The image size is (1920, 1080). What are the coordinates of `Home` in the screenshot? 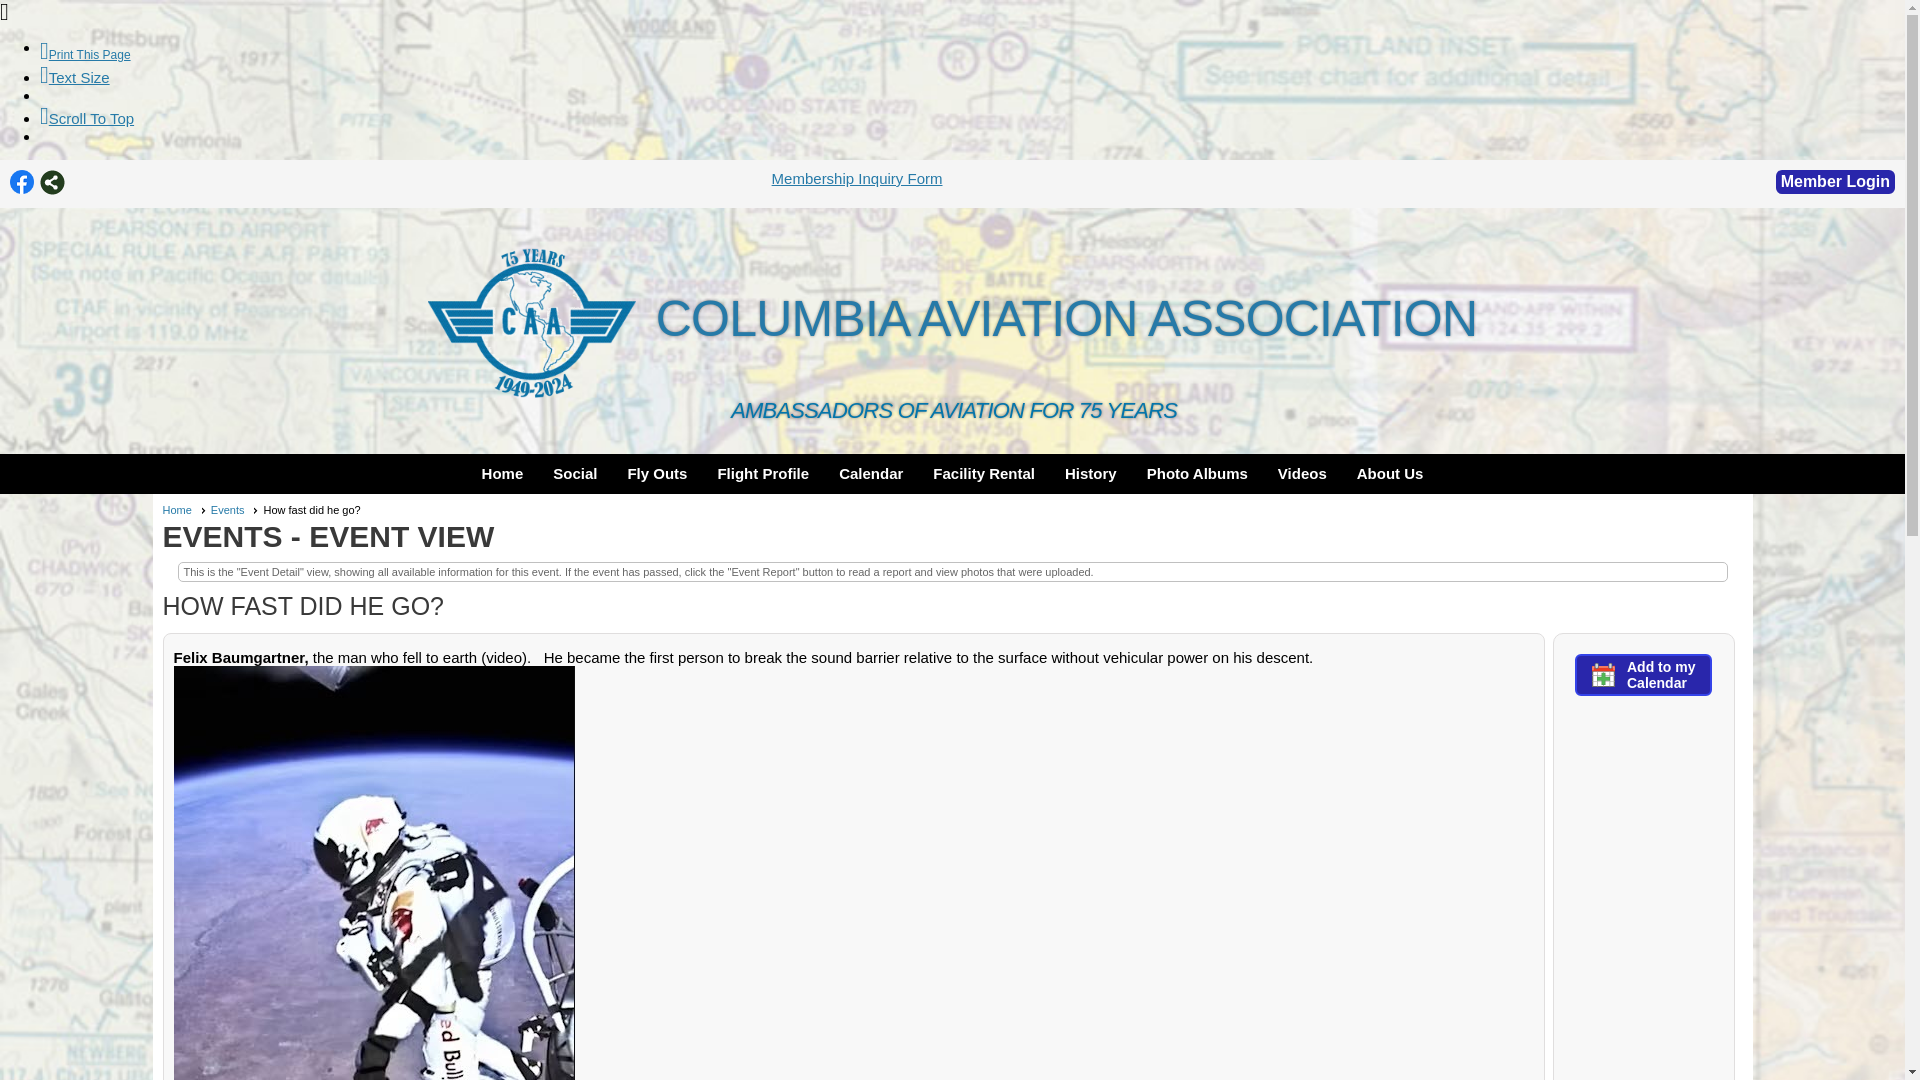 It's located at (183, 510).